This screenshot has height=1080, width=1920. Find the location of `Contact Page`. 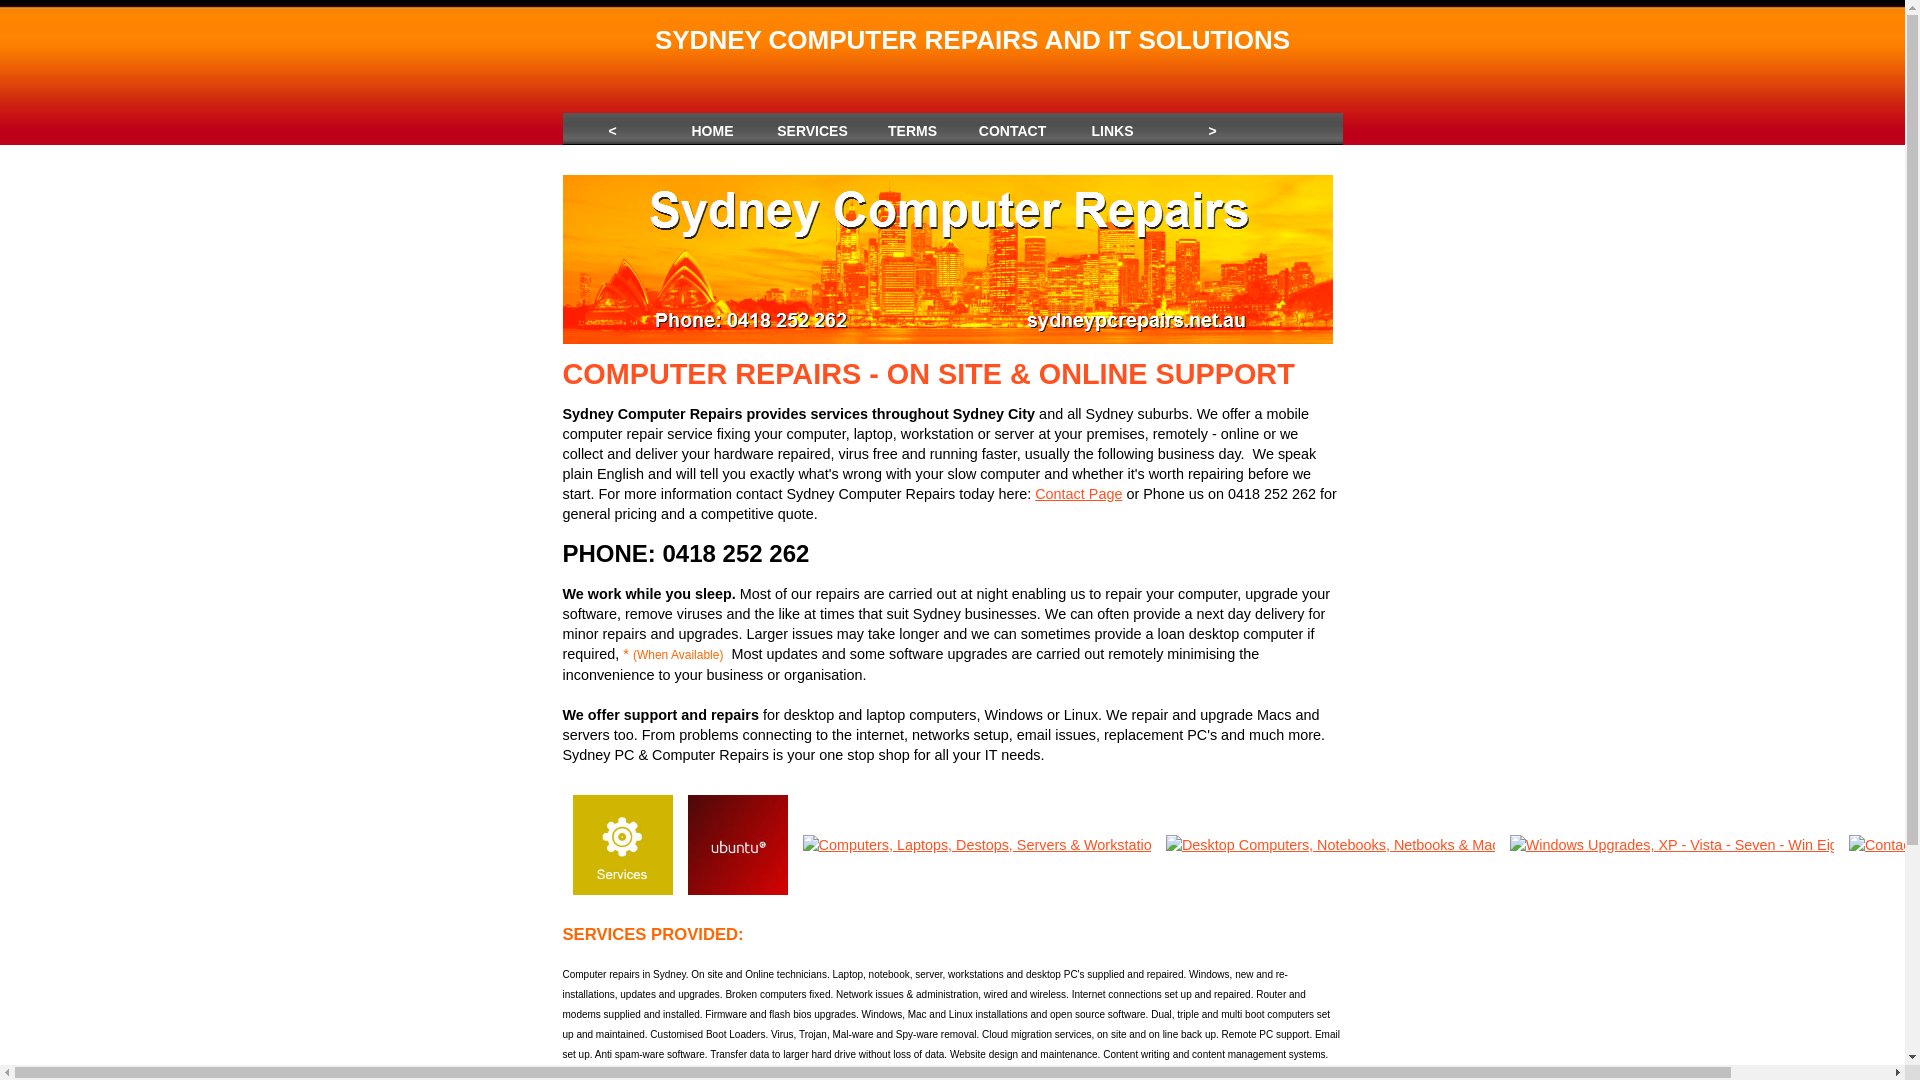

Contact Page is located at coordinates (1078, 494).